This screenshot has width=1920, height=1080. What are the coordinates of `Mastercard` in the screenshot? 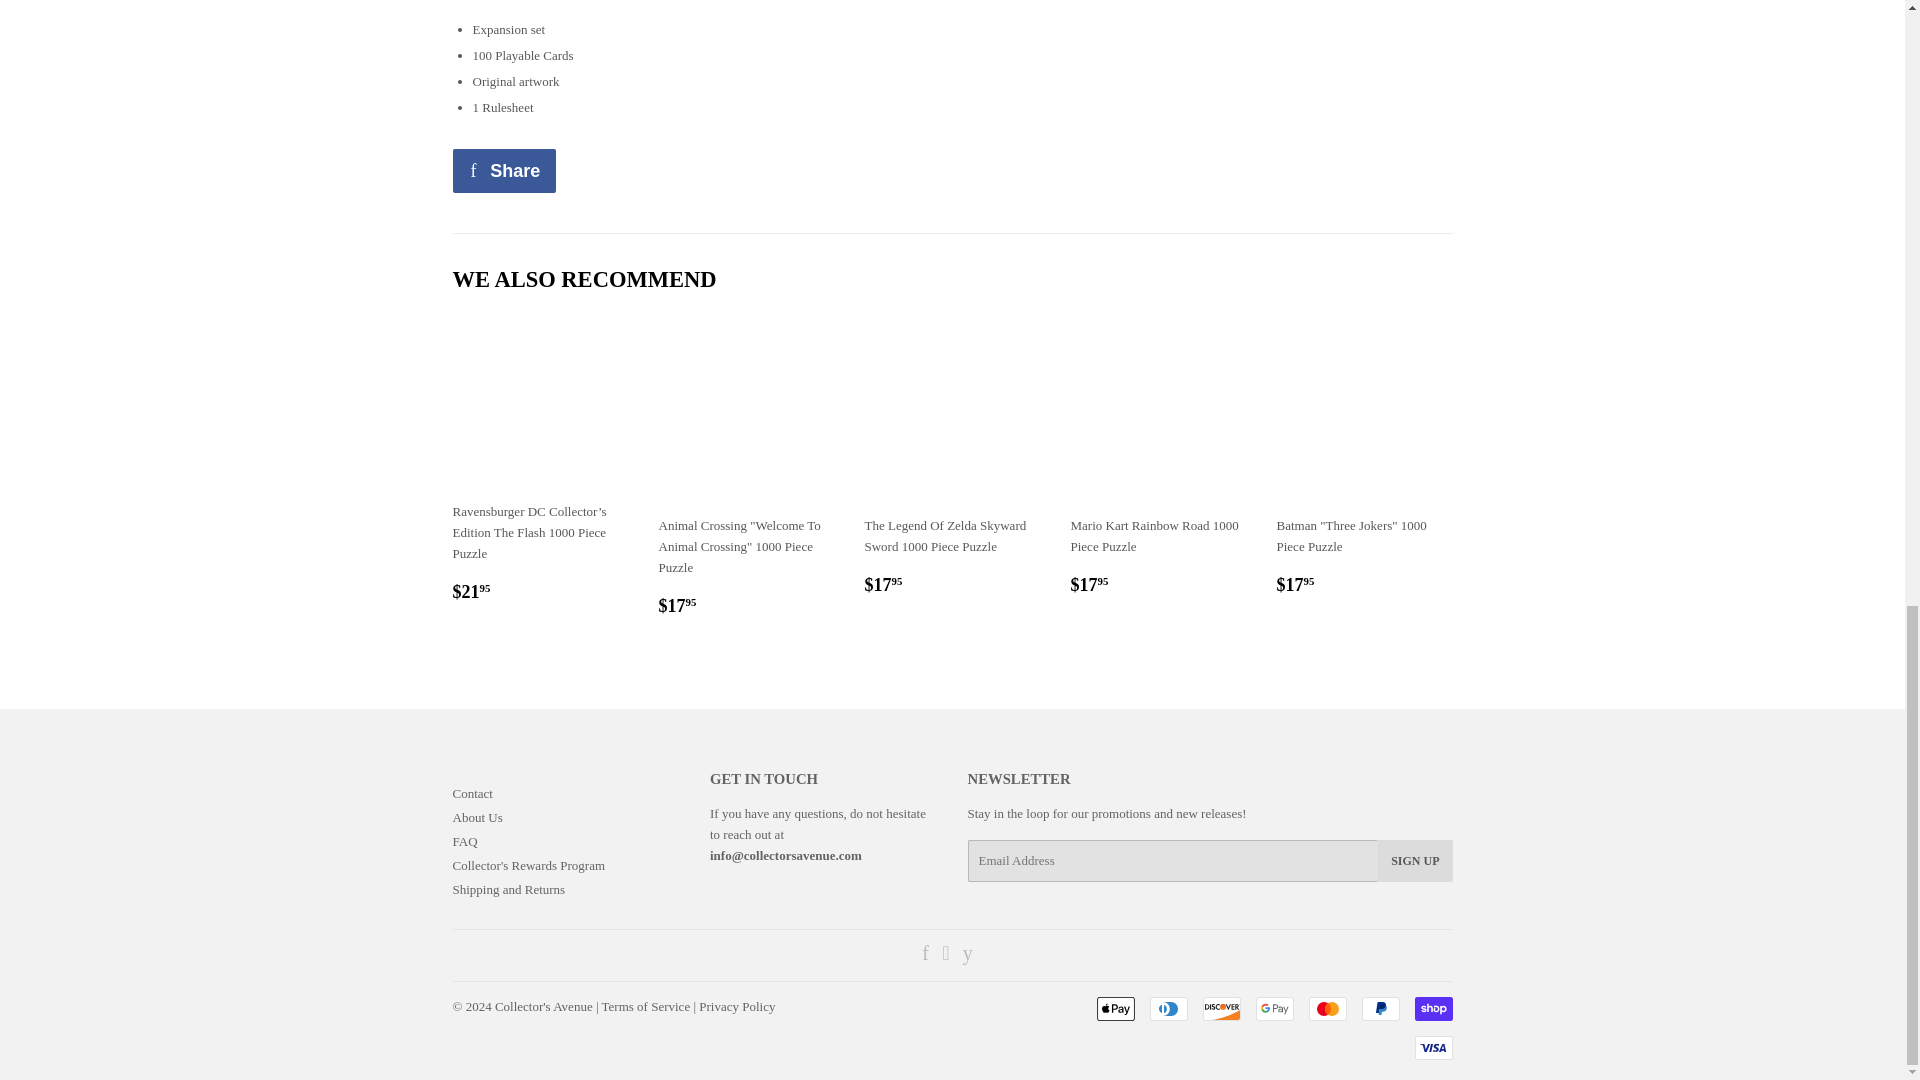 It's located at (1326, 1008).